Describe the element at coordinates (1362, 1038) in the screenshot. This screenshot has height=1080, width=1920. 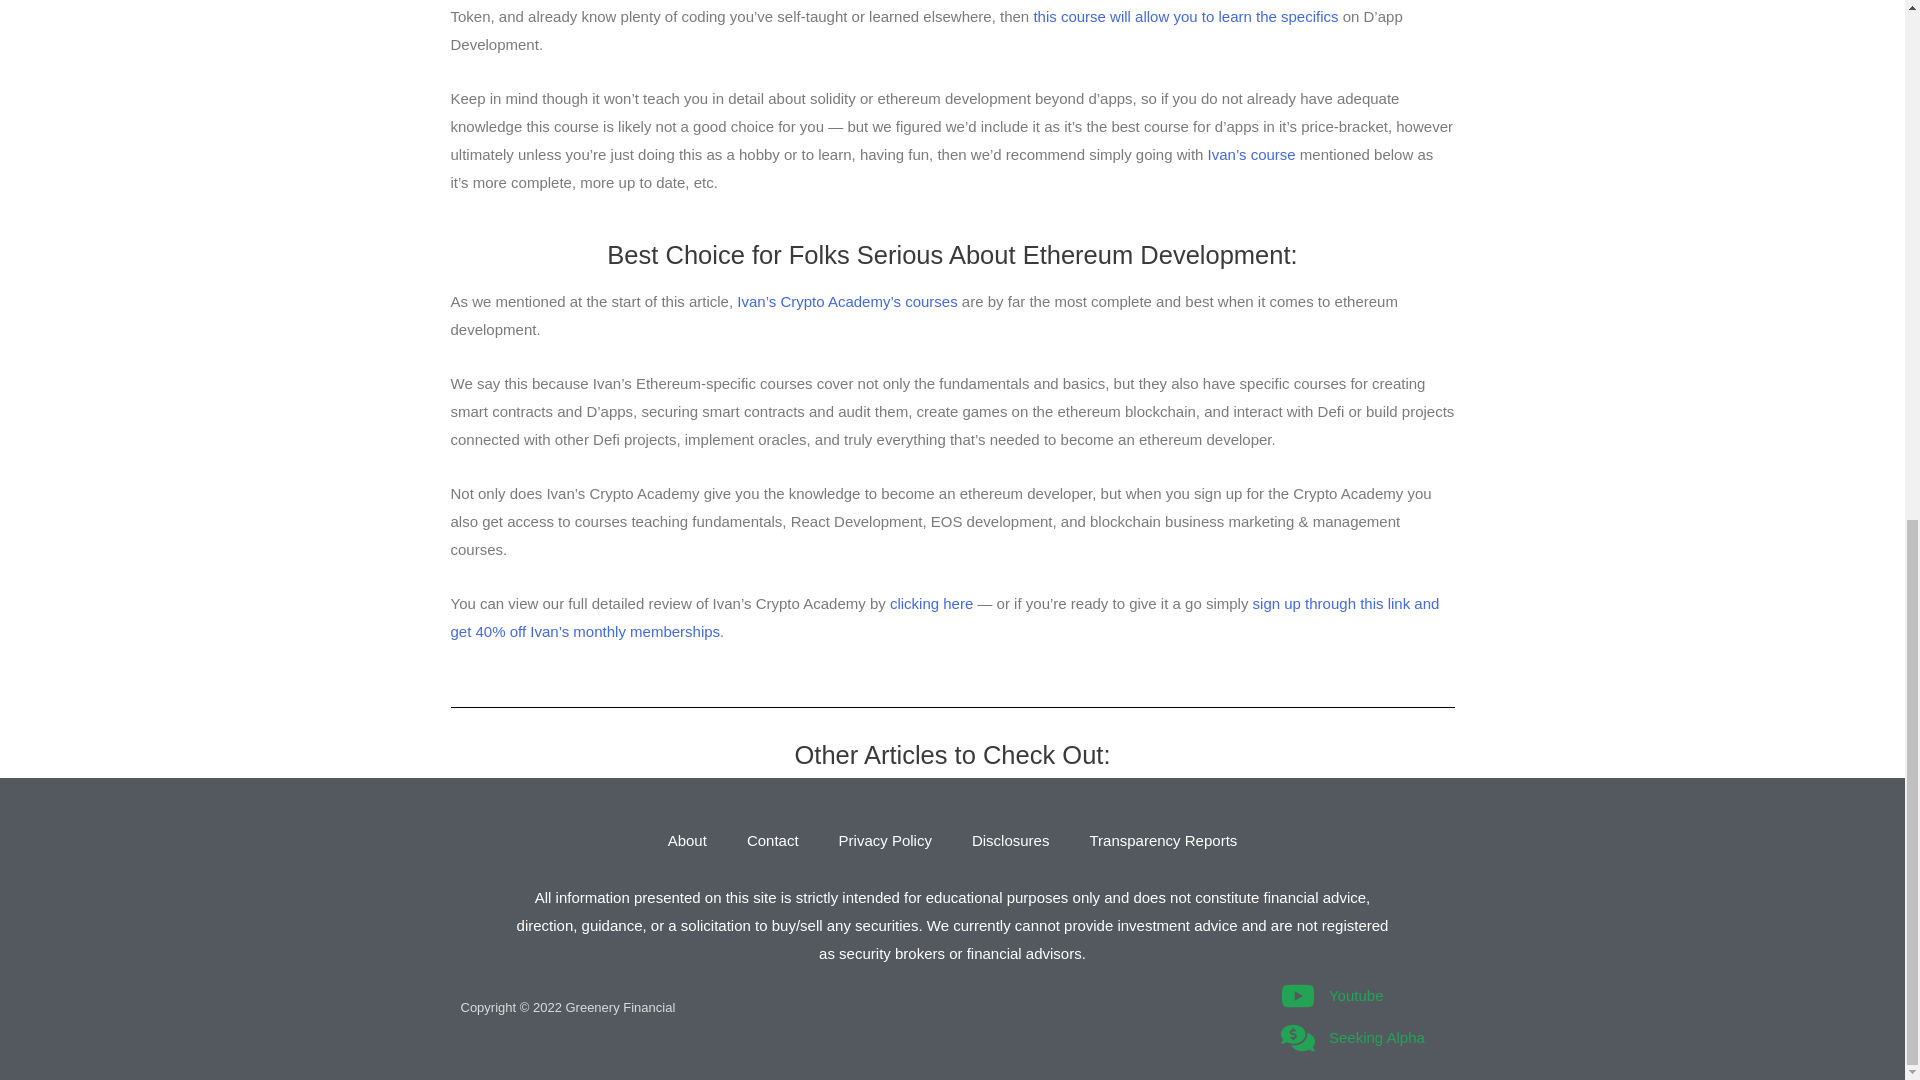
I see `Seeking Alpha` at that location.